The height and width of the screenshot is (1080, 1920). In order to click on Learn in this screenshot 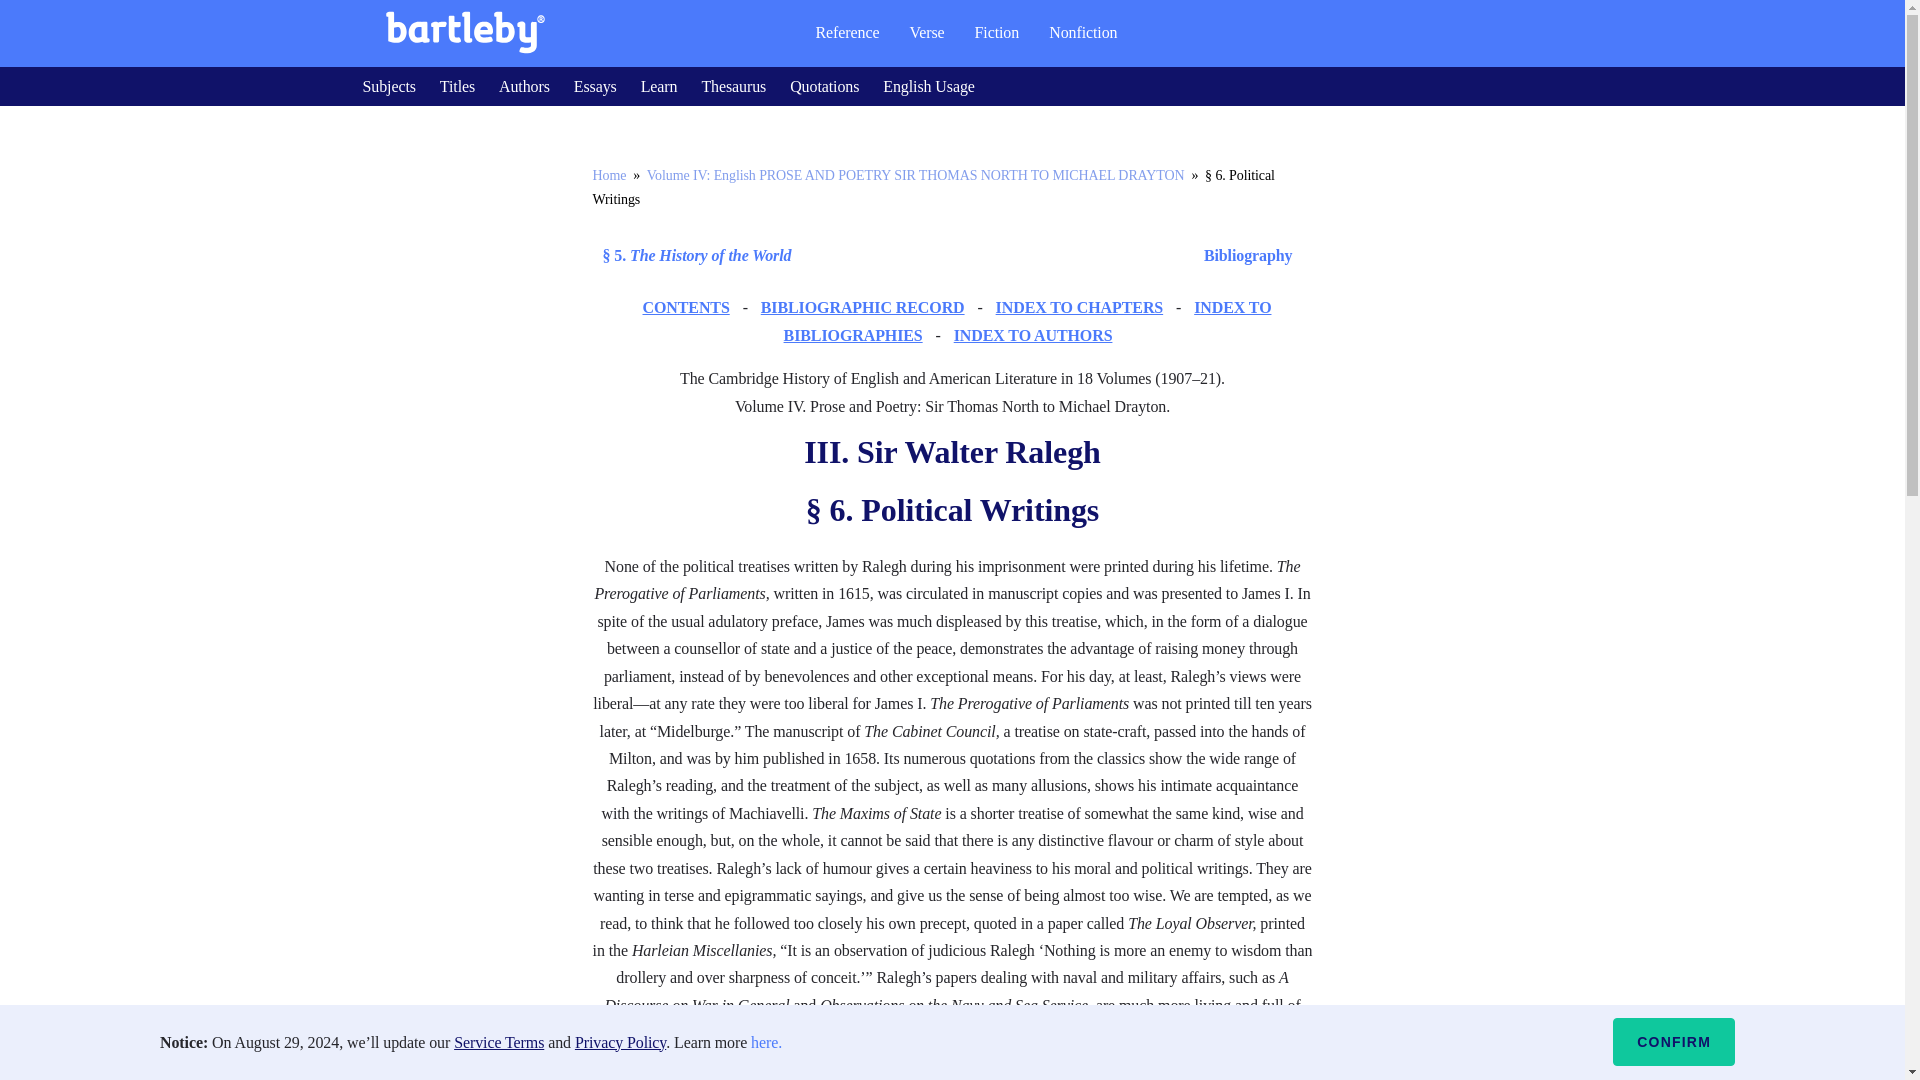, I will do `click(659, 86)`.